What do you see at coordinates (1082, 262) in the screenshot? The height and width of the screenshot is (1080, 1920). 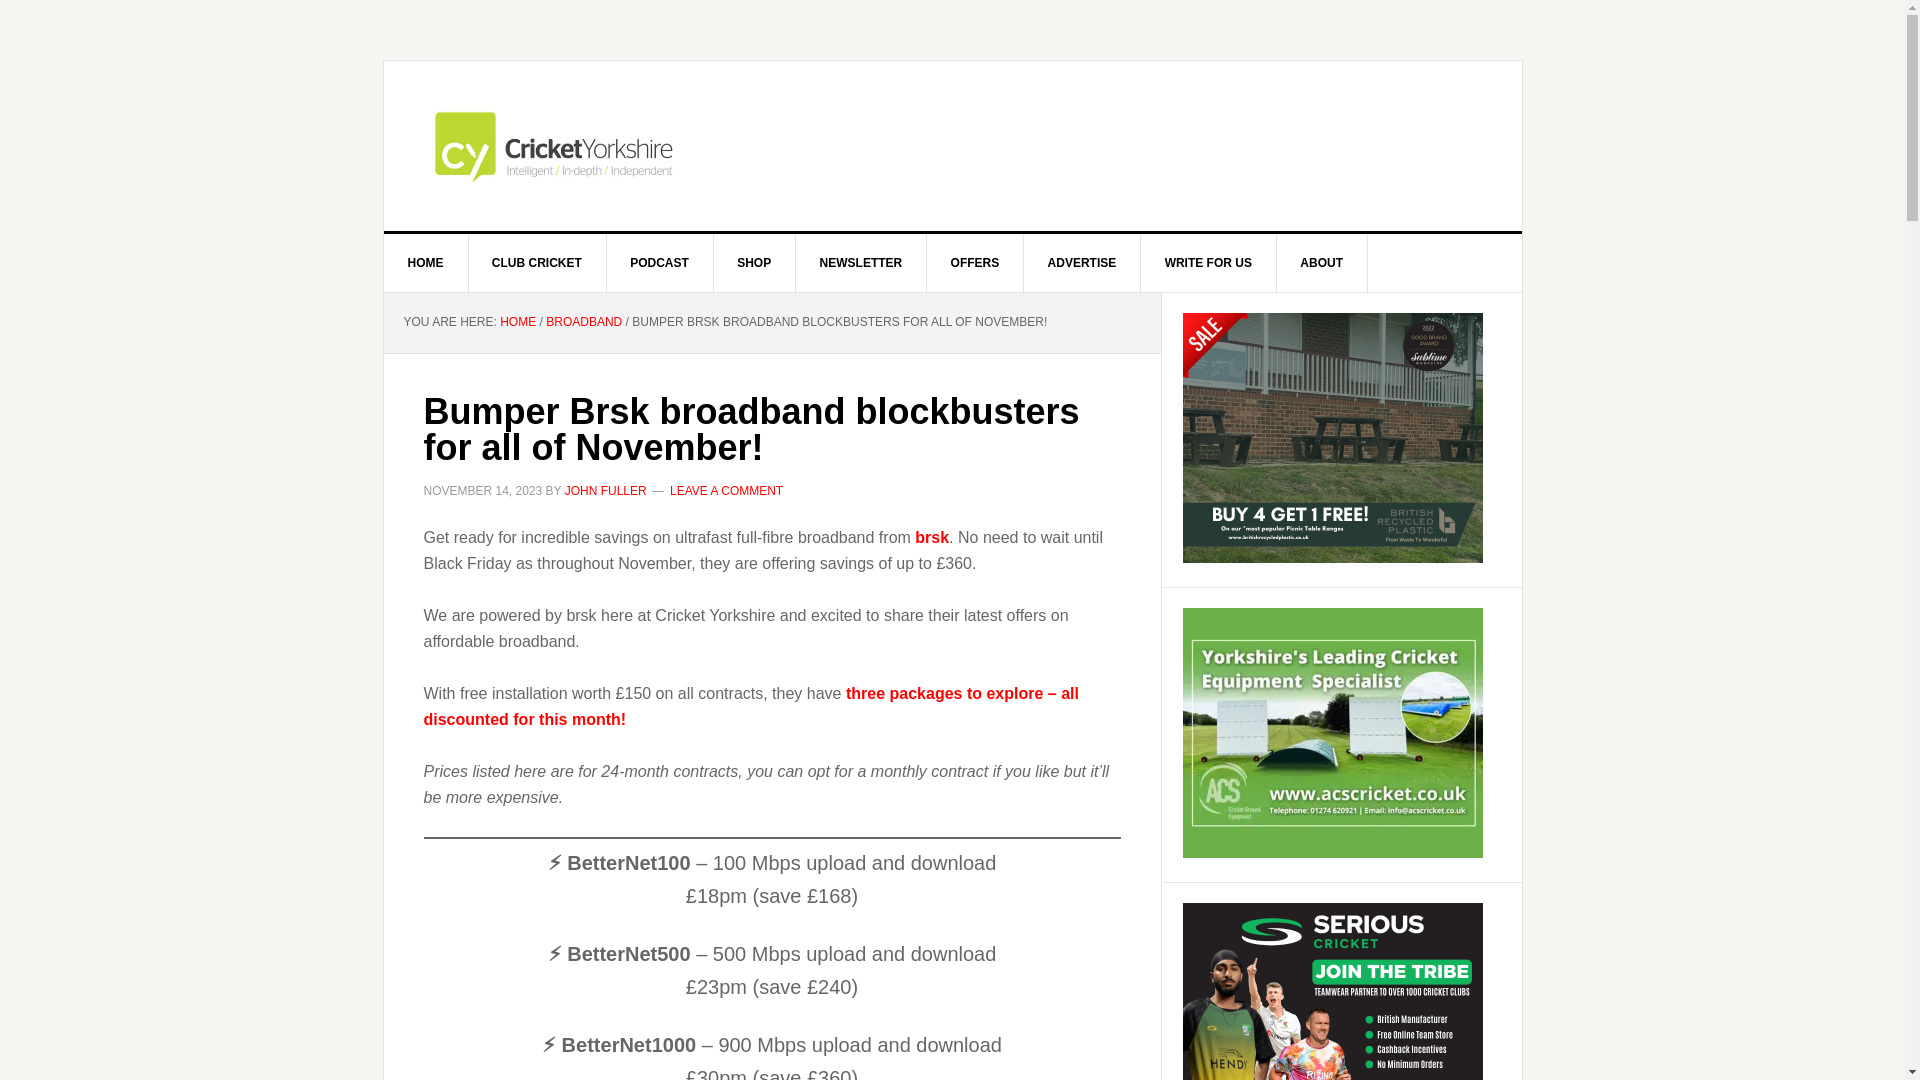 I see `ADVERTISE` at bounding box center [1082, 262].